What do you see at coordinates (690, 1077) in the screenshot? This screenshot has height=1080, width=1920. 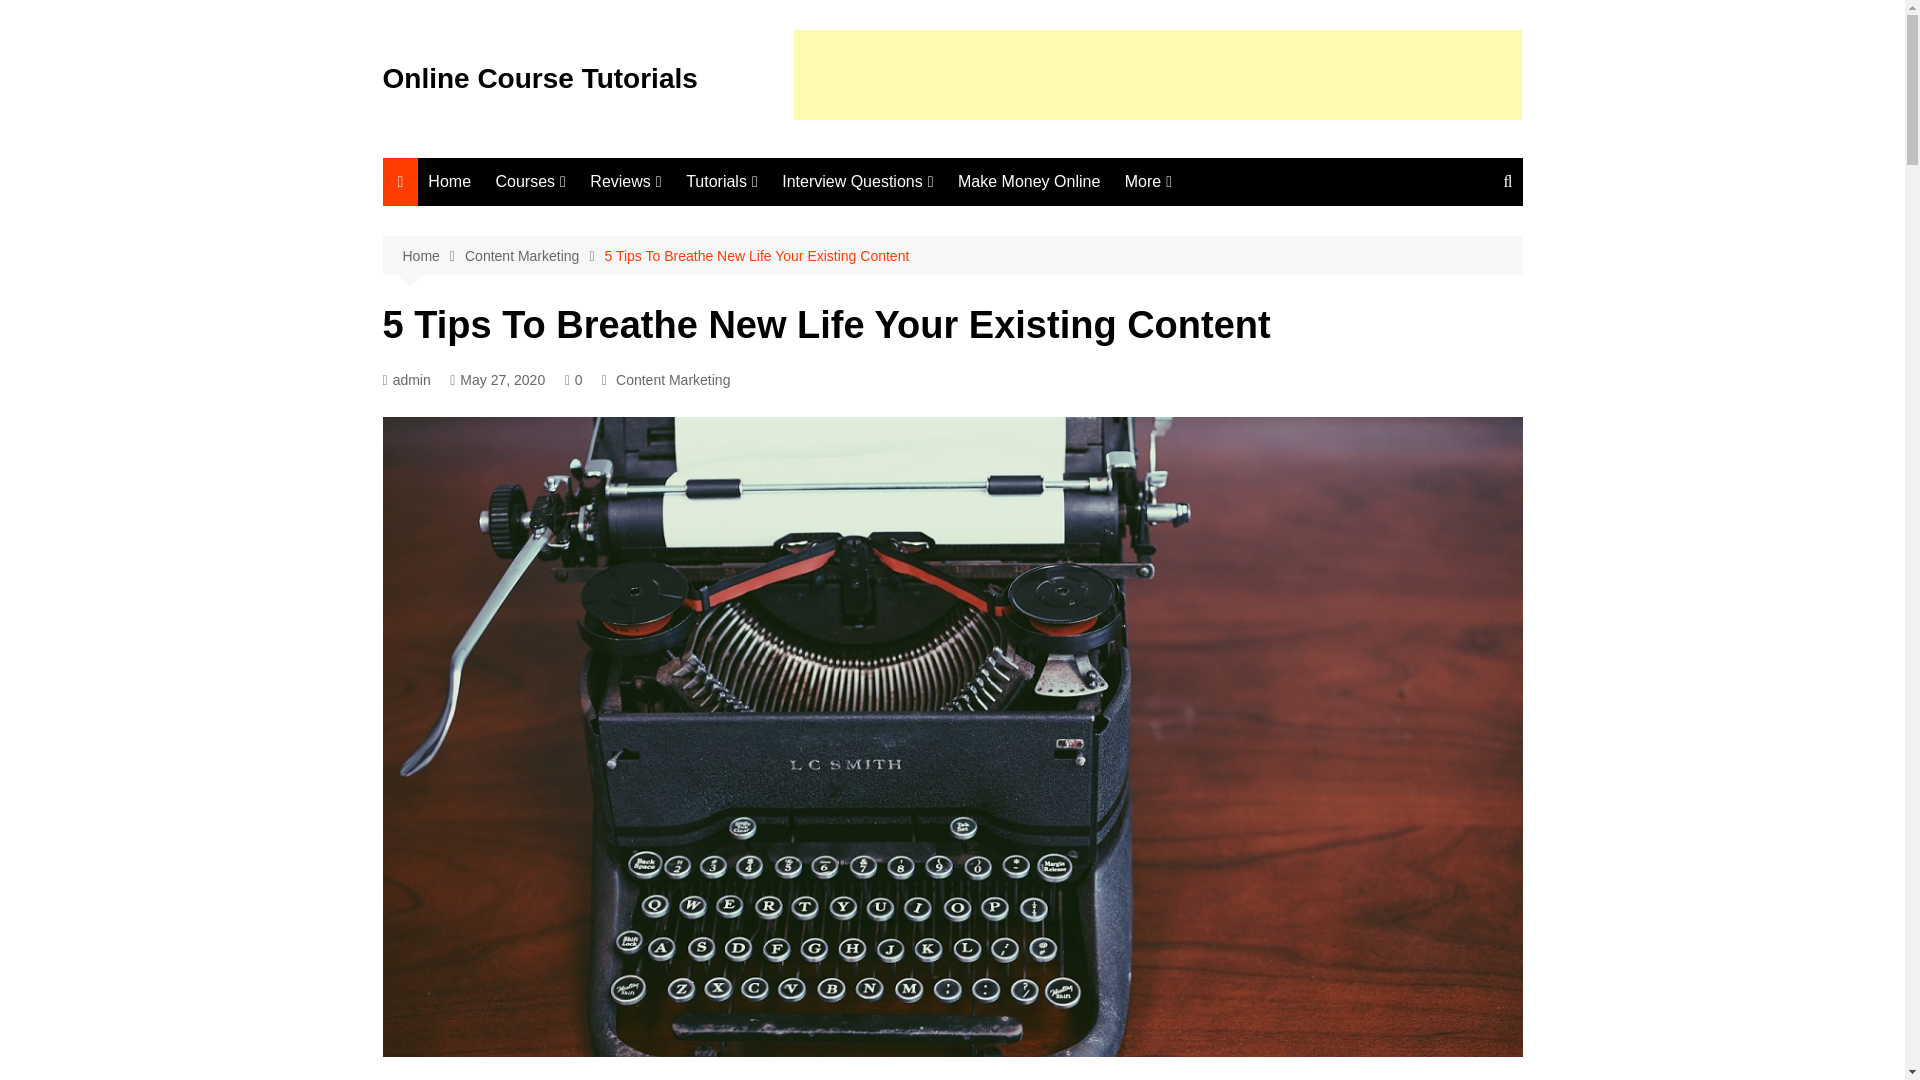 I see `Udacity Computer Vision Nanodegree Review` at bounding box center [690, 1077].